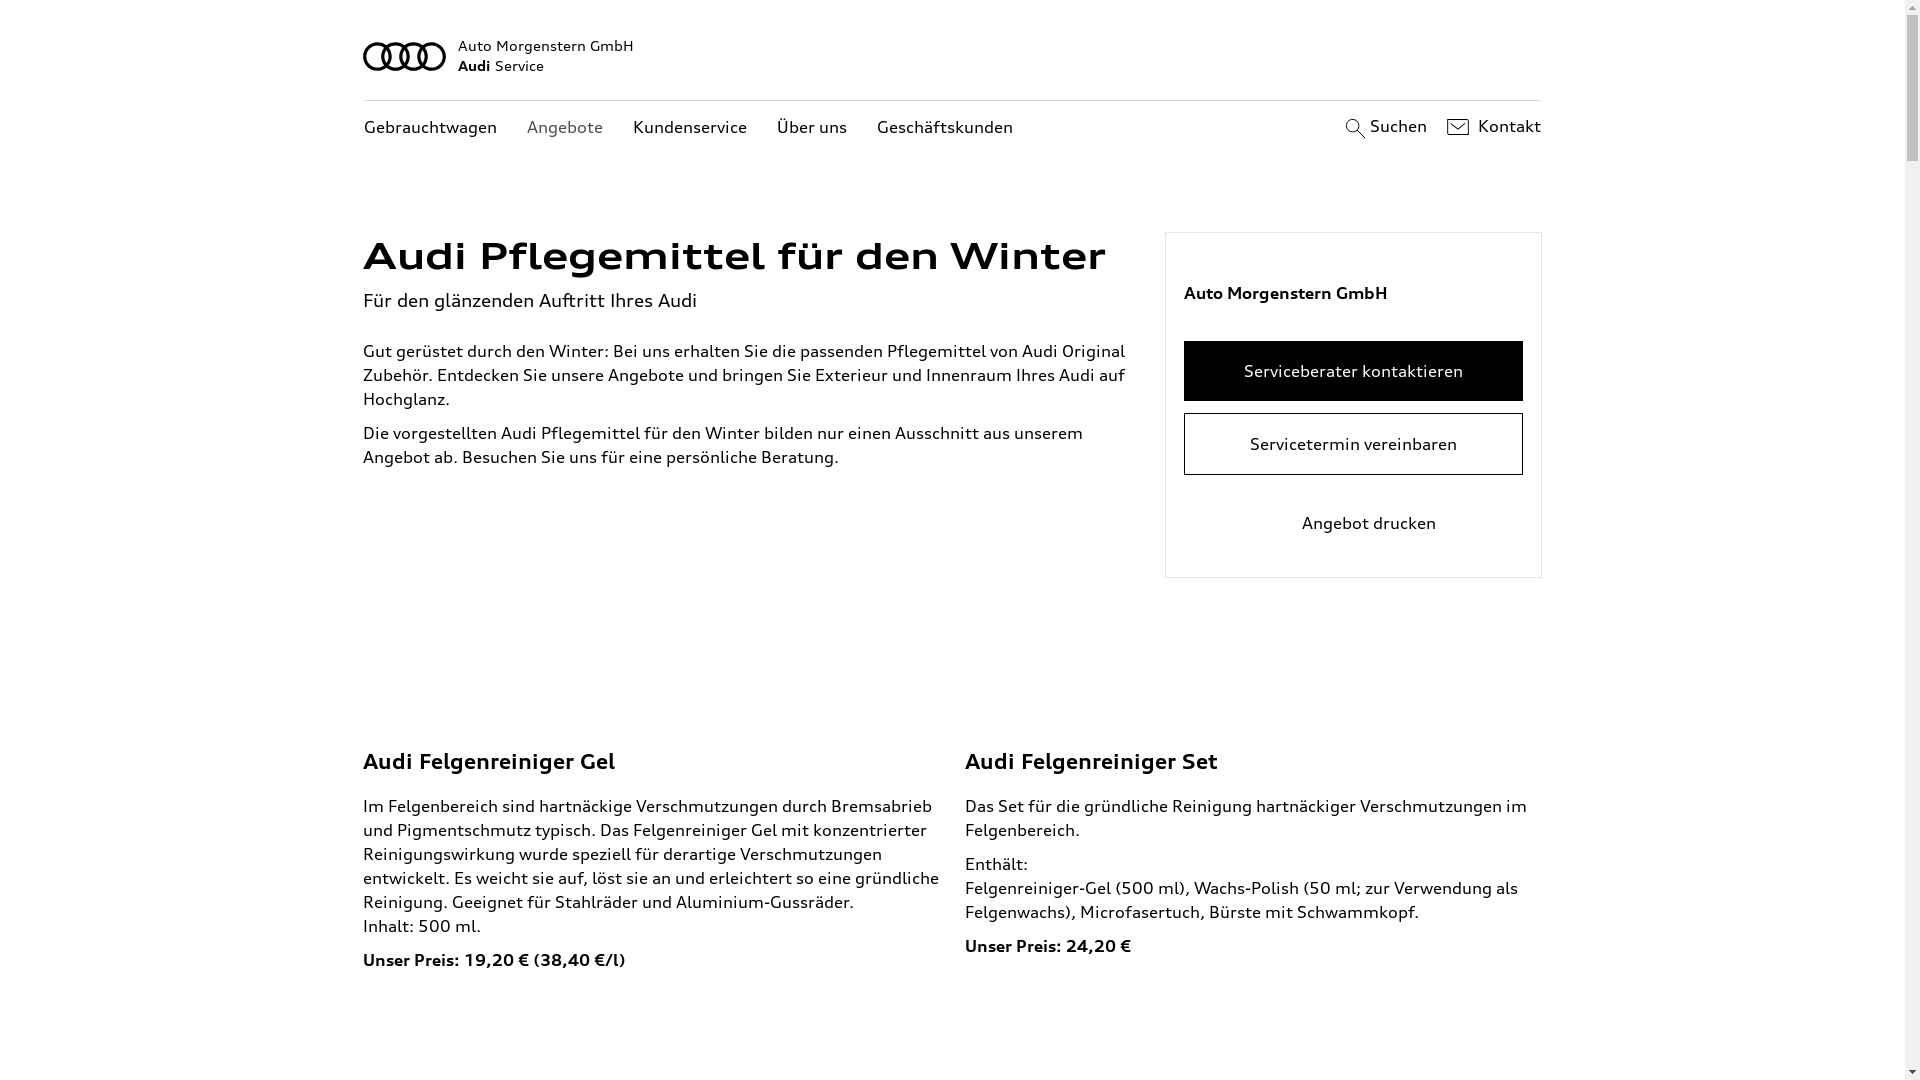 This screenshot has width=1920, height=1080. Describe the element at coordinates (1354, 371) in the screenshot. I see `Serviceberater kontaktieren` at that location.